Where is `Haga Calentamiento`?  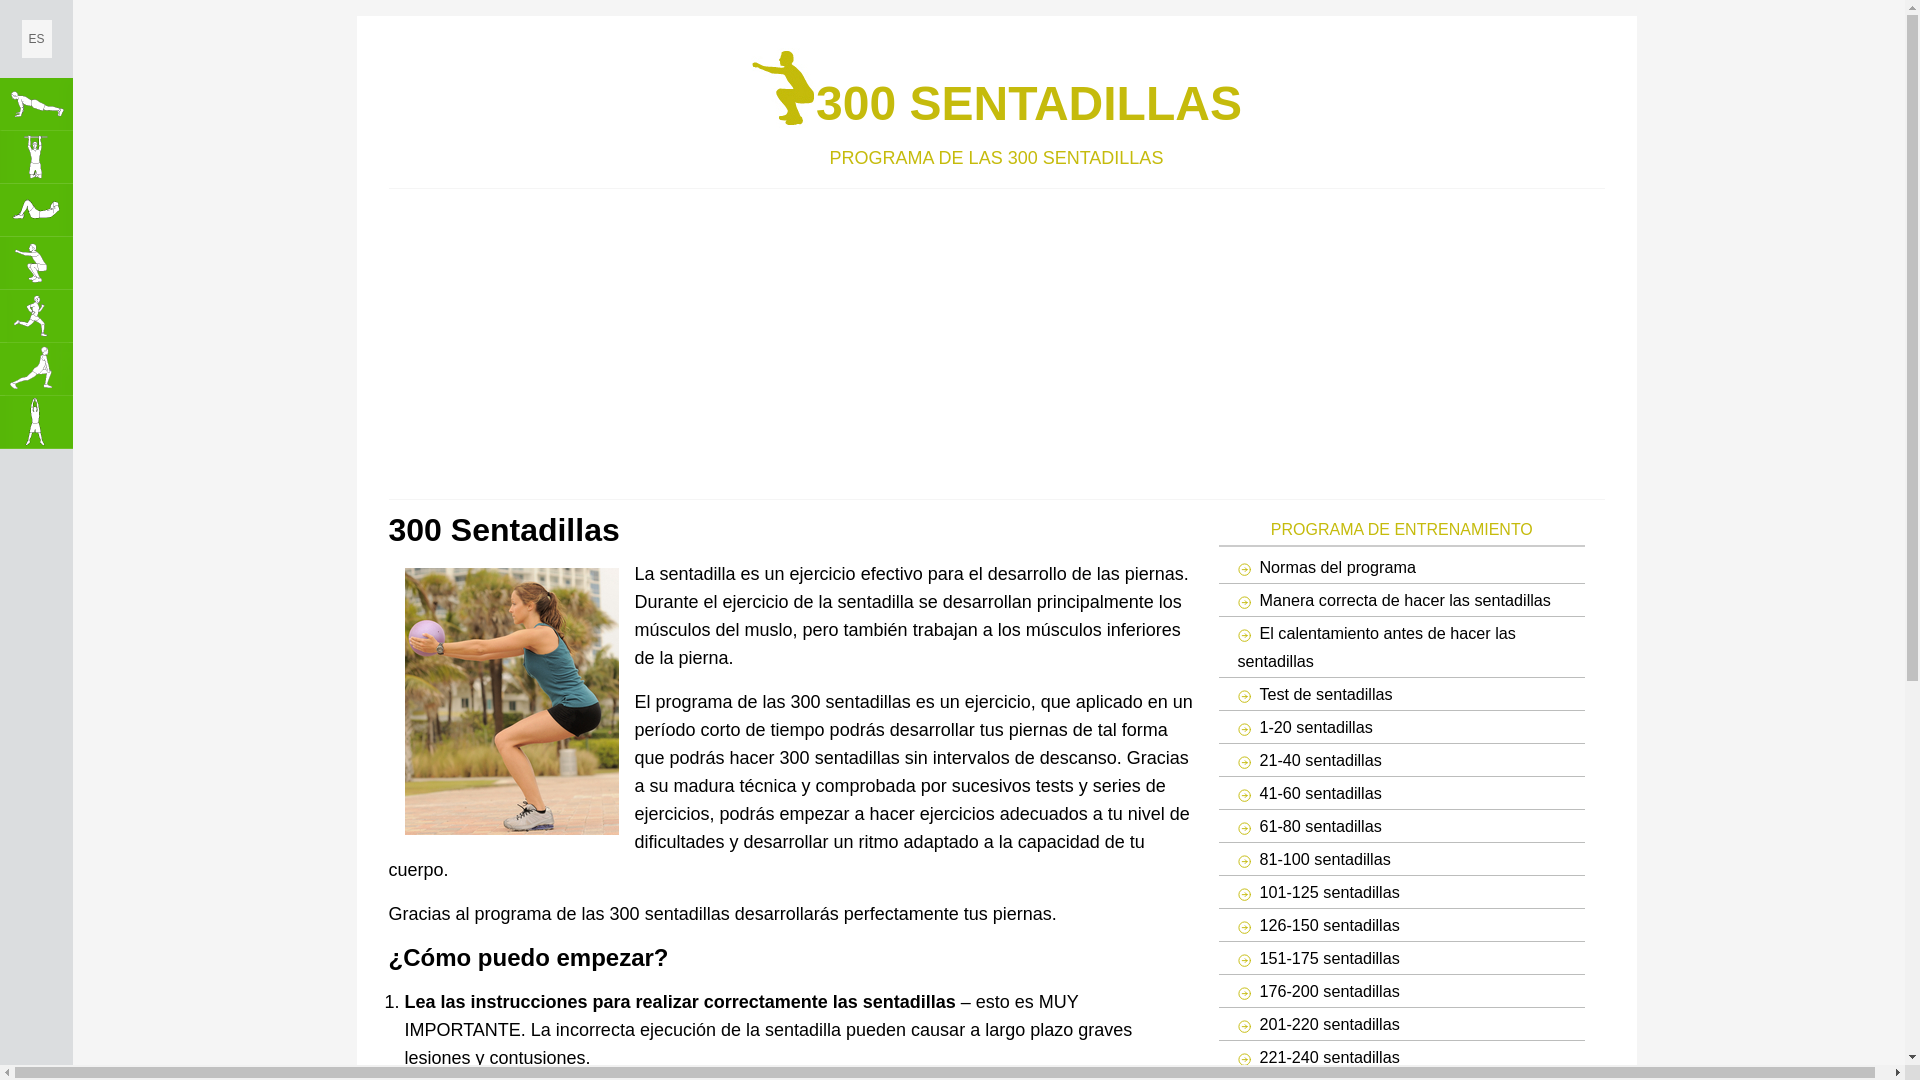 Haga Calentamiento is located at coordinates (36, 422).